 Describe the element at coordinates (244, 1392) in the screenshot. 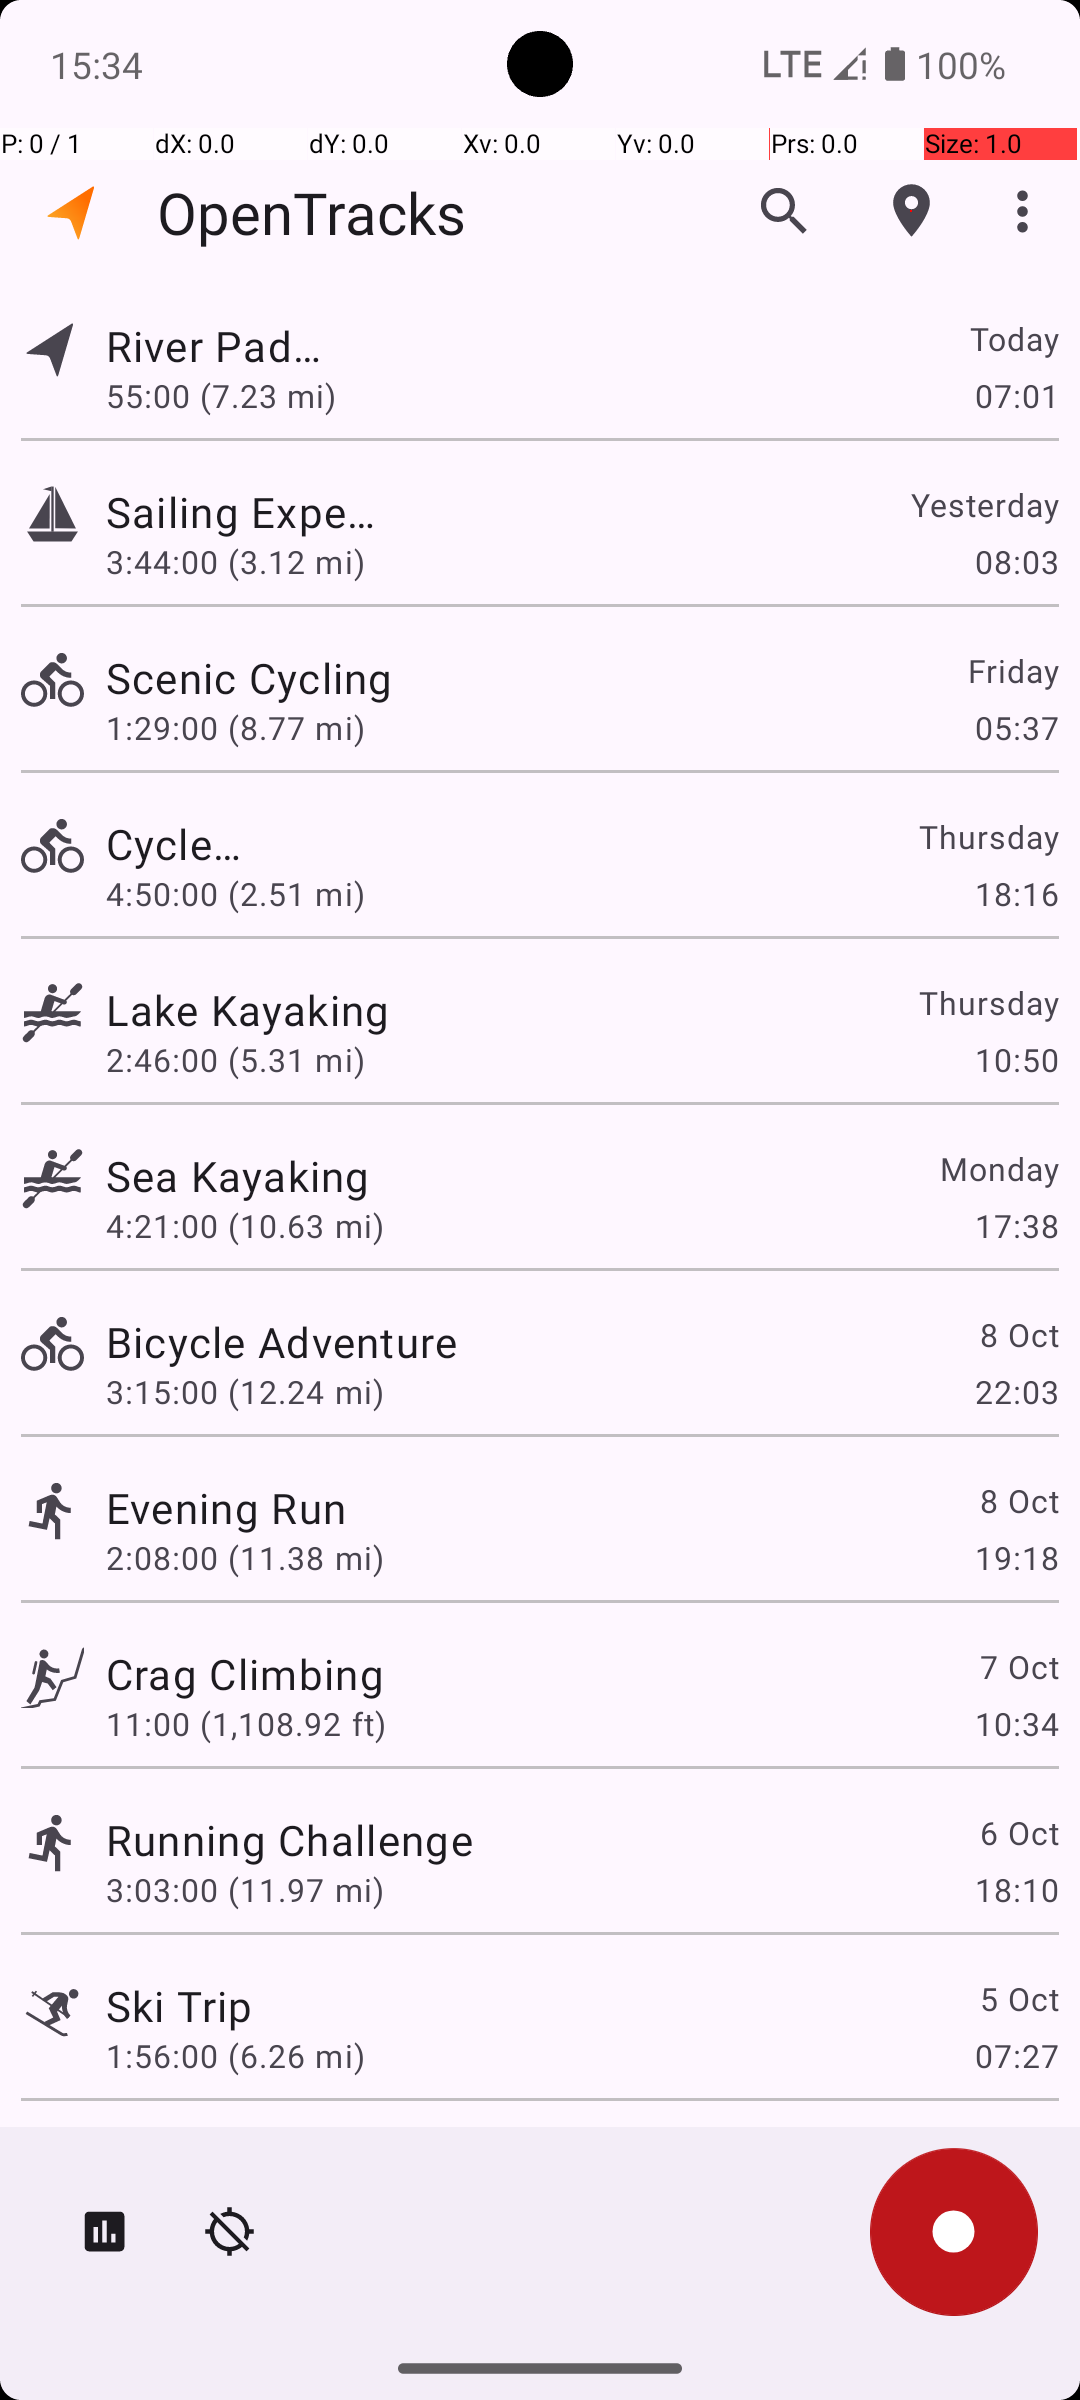

I see `3:15:00 (12.24 mi)` at that location.